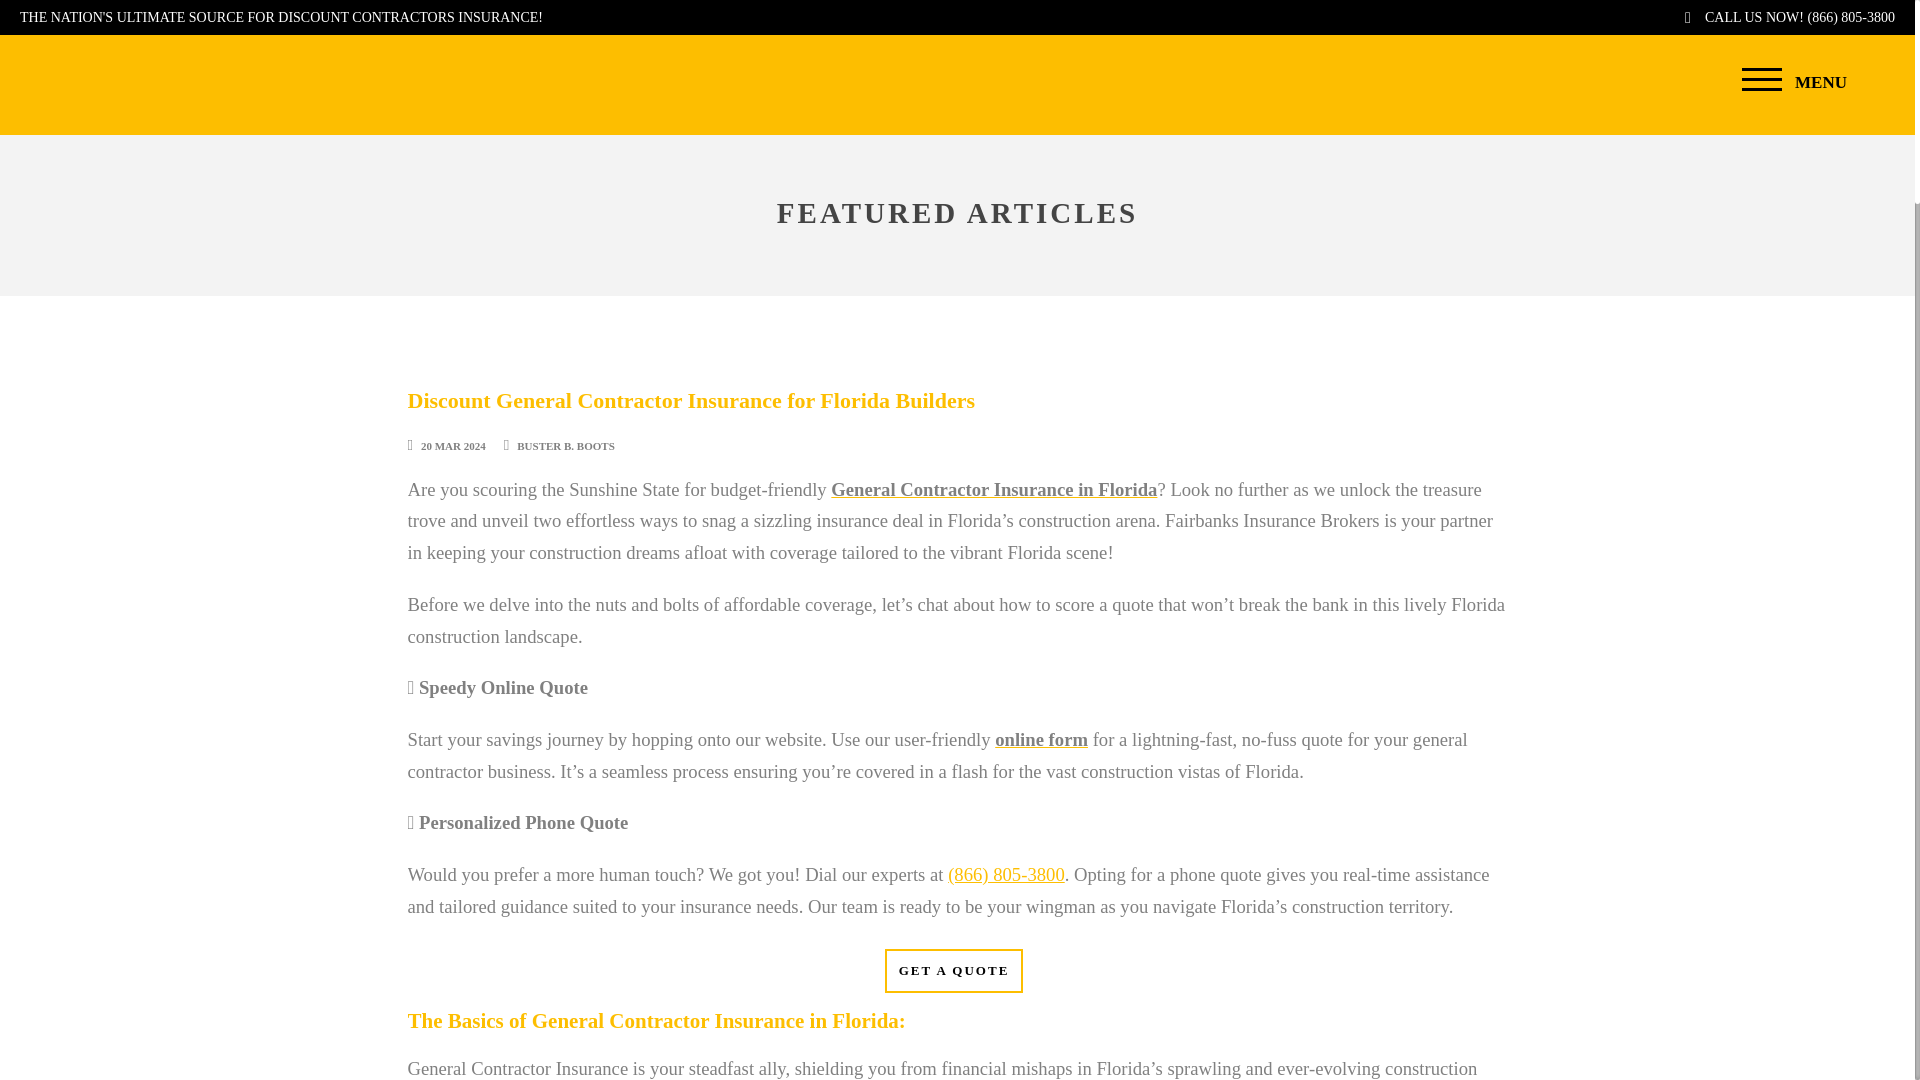 The width and height of the screenshot is (1920, 1080). What do you see at coordinates (565, 446) in the screenshot?
I see `Posts by Buster B. Boots` at bounding box center [565, 446].